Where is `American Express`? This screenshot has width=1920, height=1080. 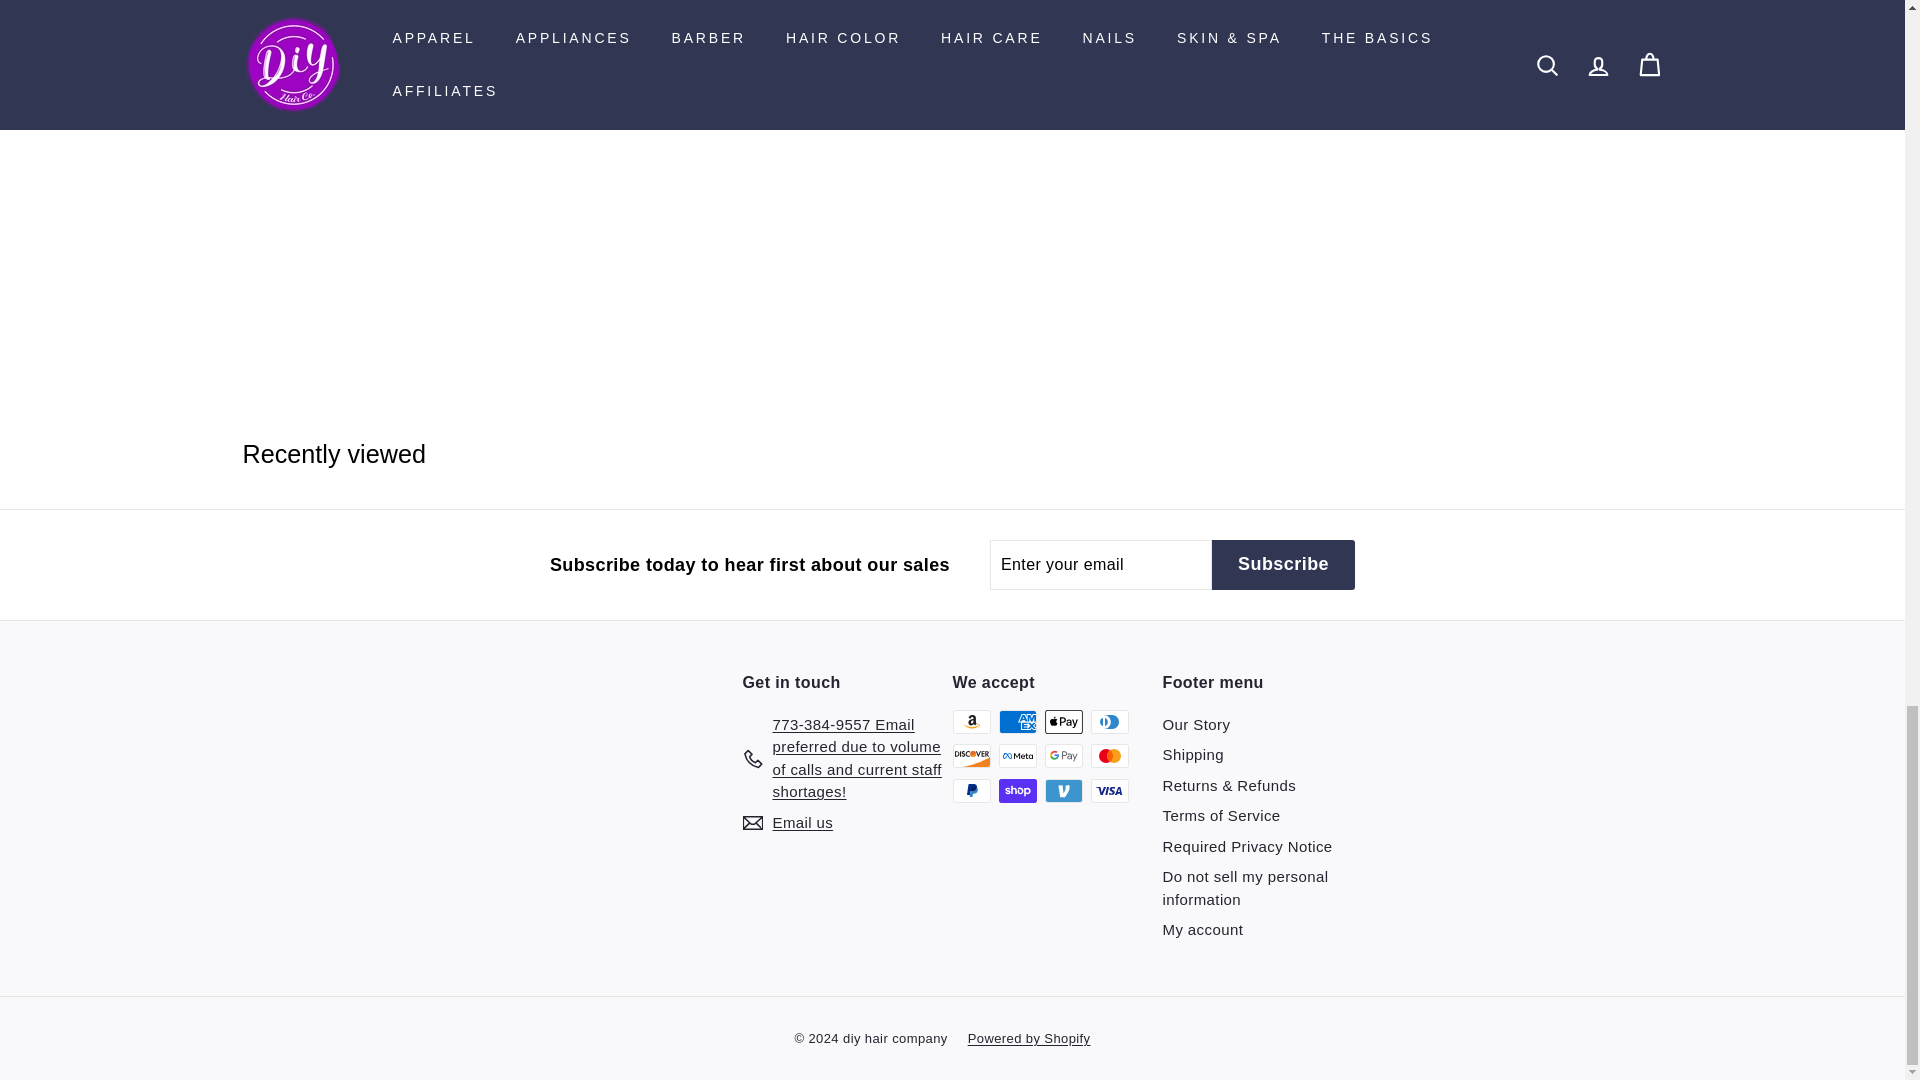
American Express is located at coordinates (1017, 722).